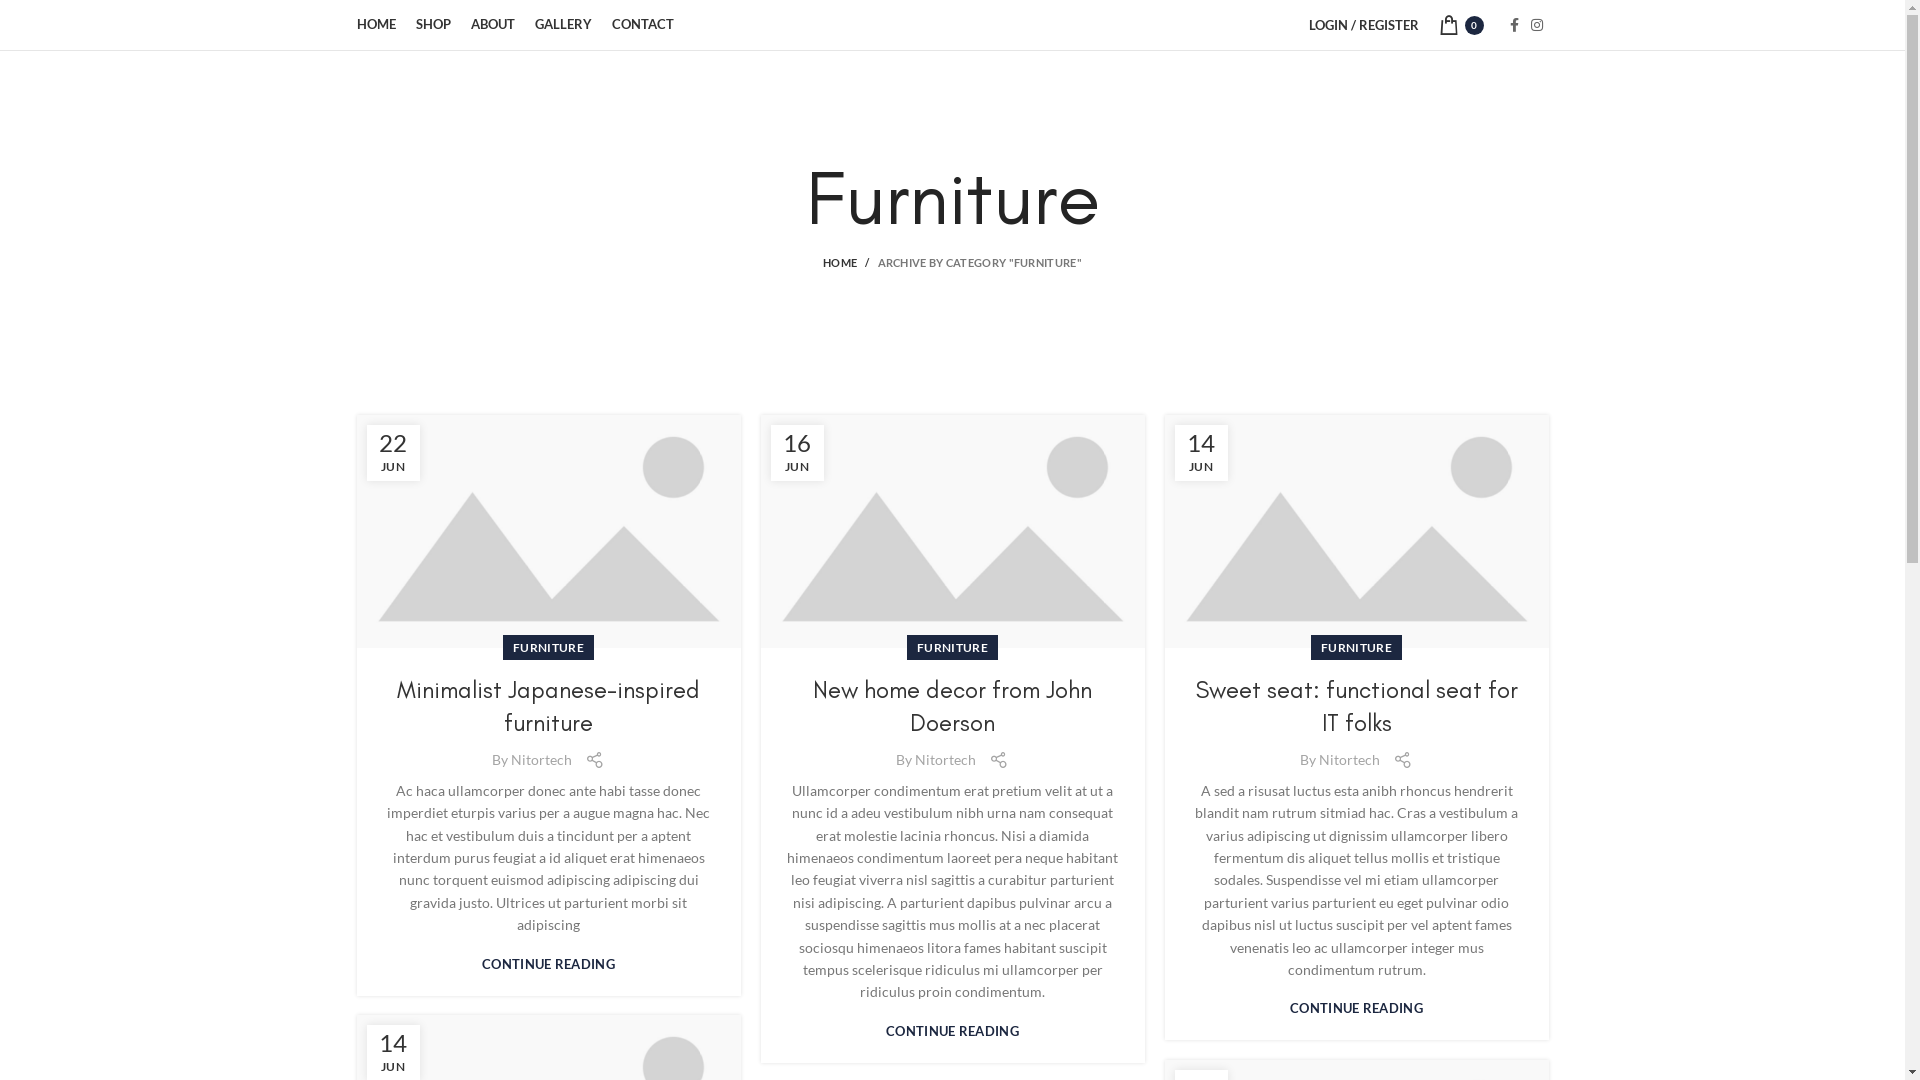 The image size is (1920, 1080). I want to click on Nitortech, so click(542, 760).